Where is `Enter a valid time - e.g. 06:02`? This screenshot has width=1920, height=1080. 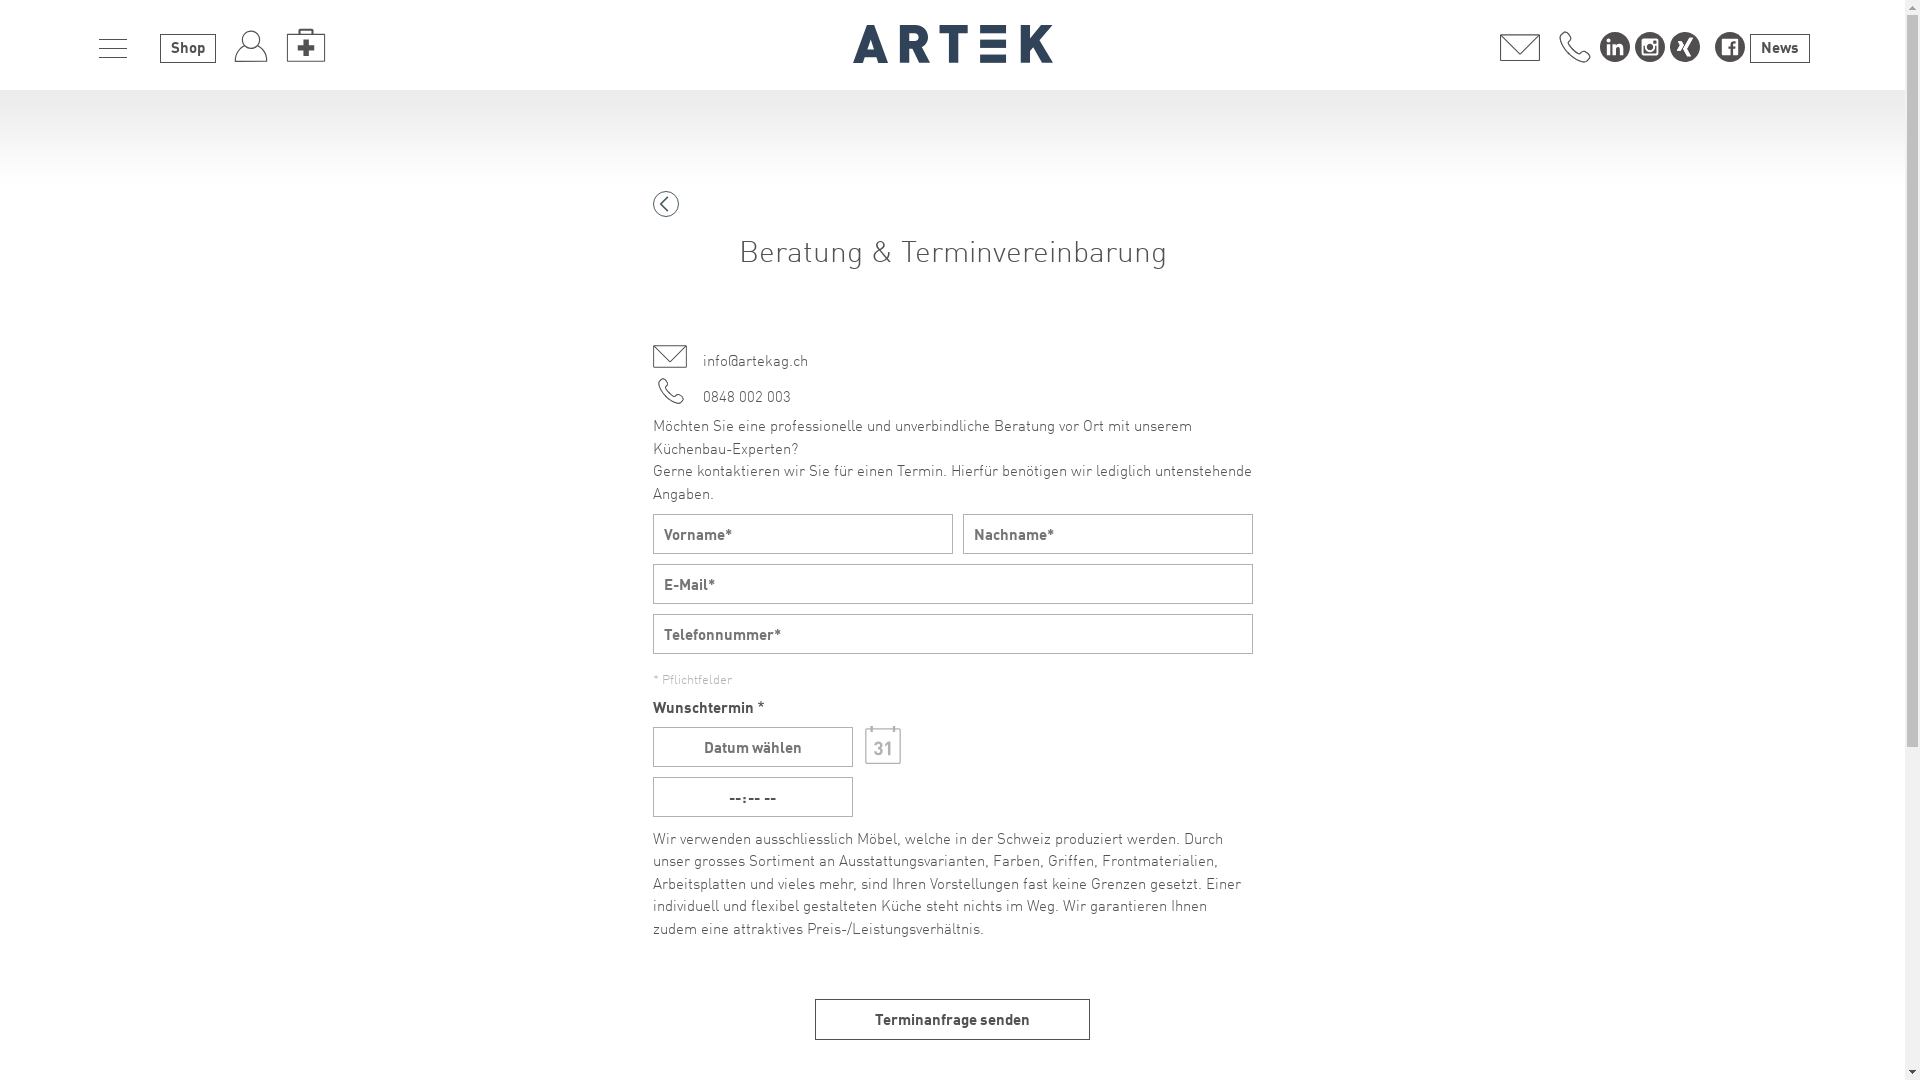
Enter a valid time - e.g. 06:02 is located at coordinates (752, 797).